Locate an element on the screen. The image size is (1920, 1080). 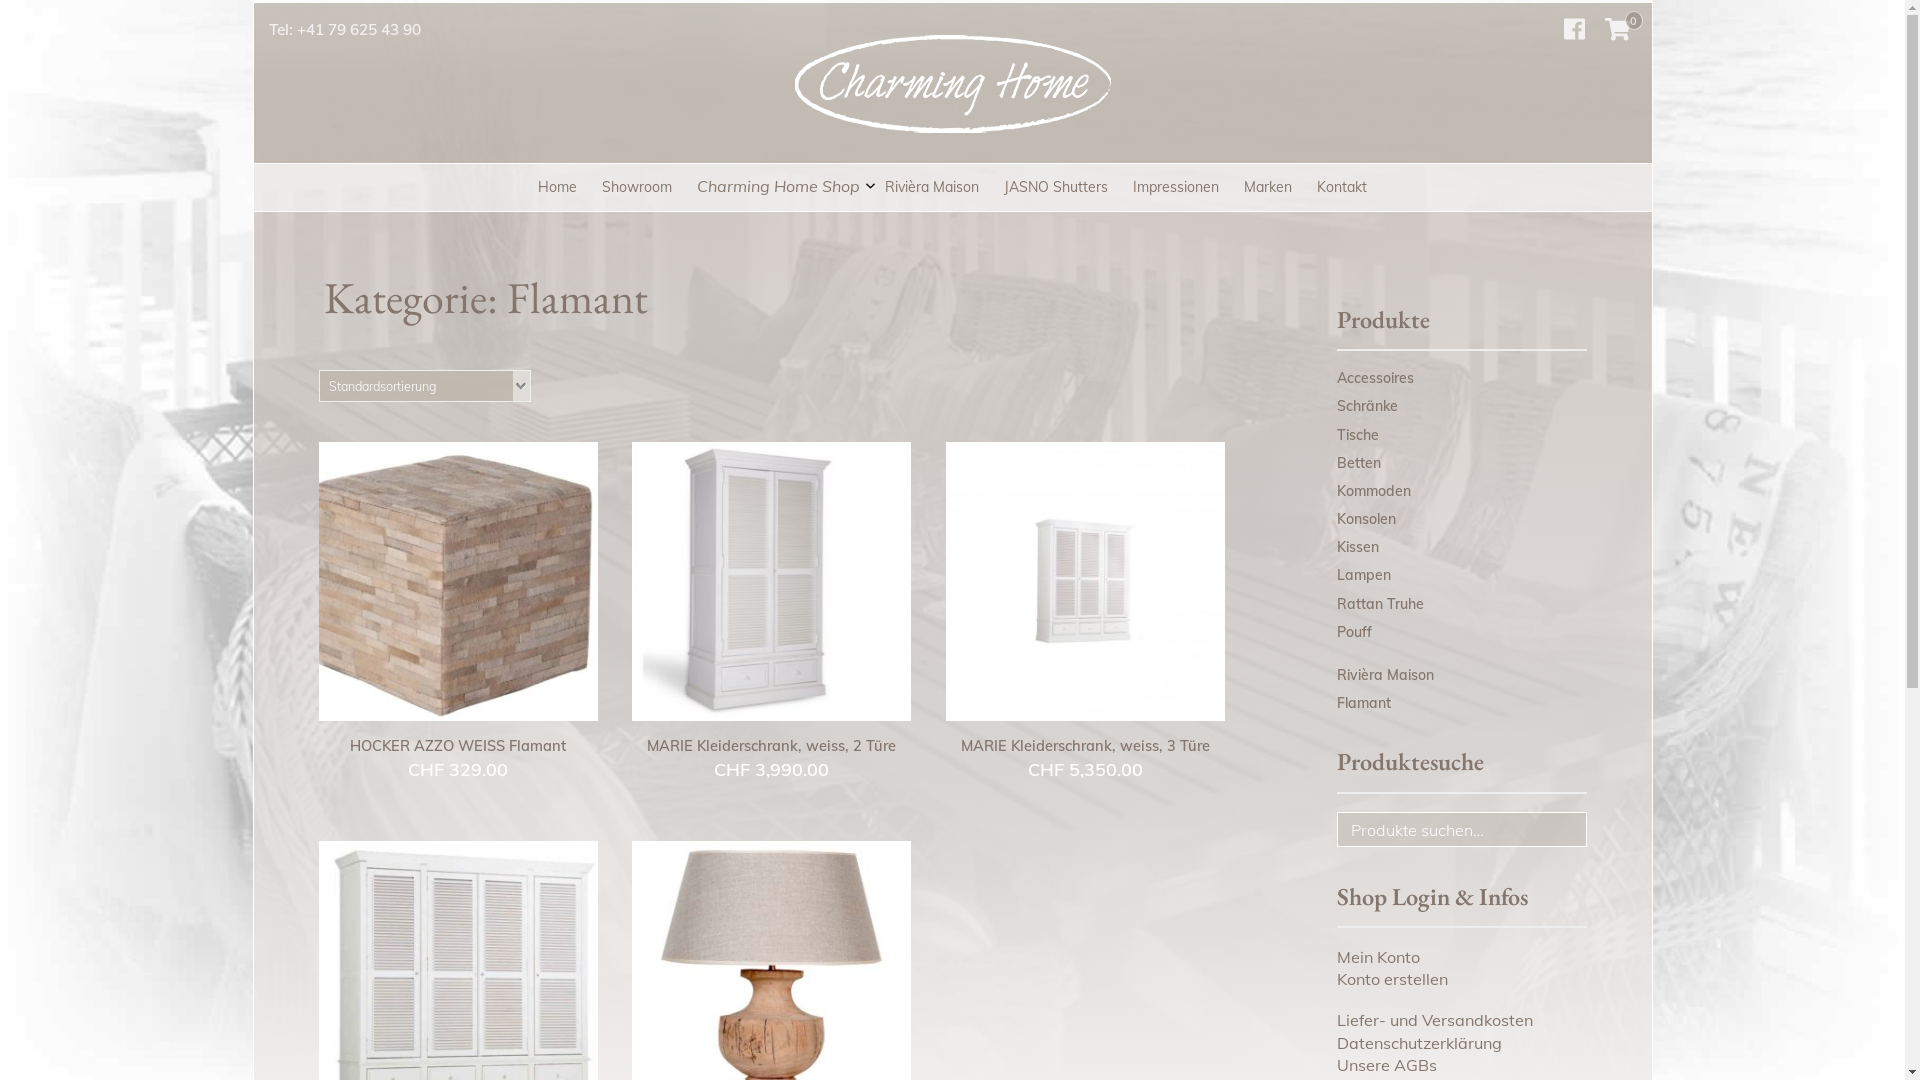
Mein Konto is located at coordinates (1378, 957).